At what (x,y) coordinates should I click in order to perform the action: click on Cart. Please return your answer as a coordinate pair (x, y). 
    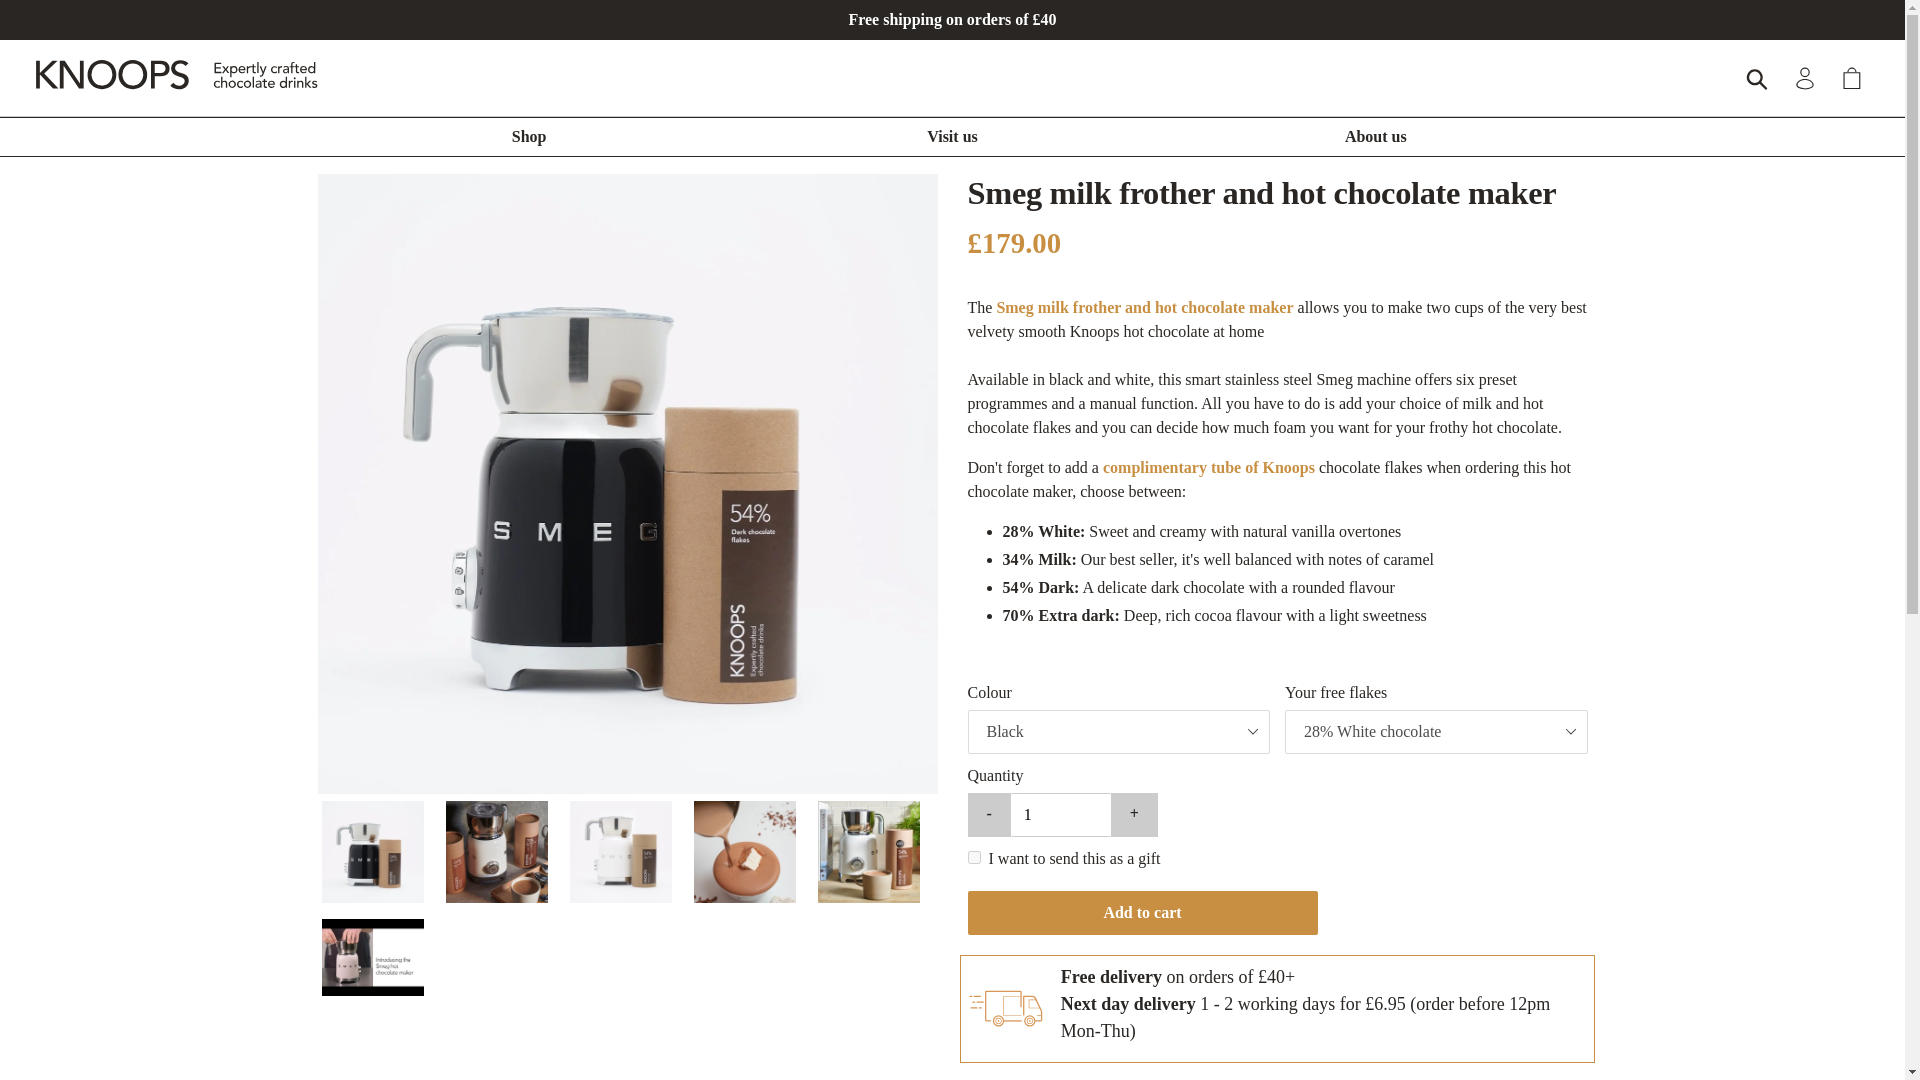
    Looking at the image, I should click on (1853, 78).